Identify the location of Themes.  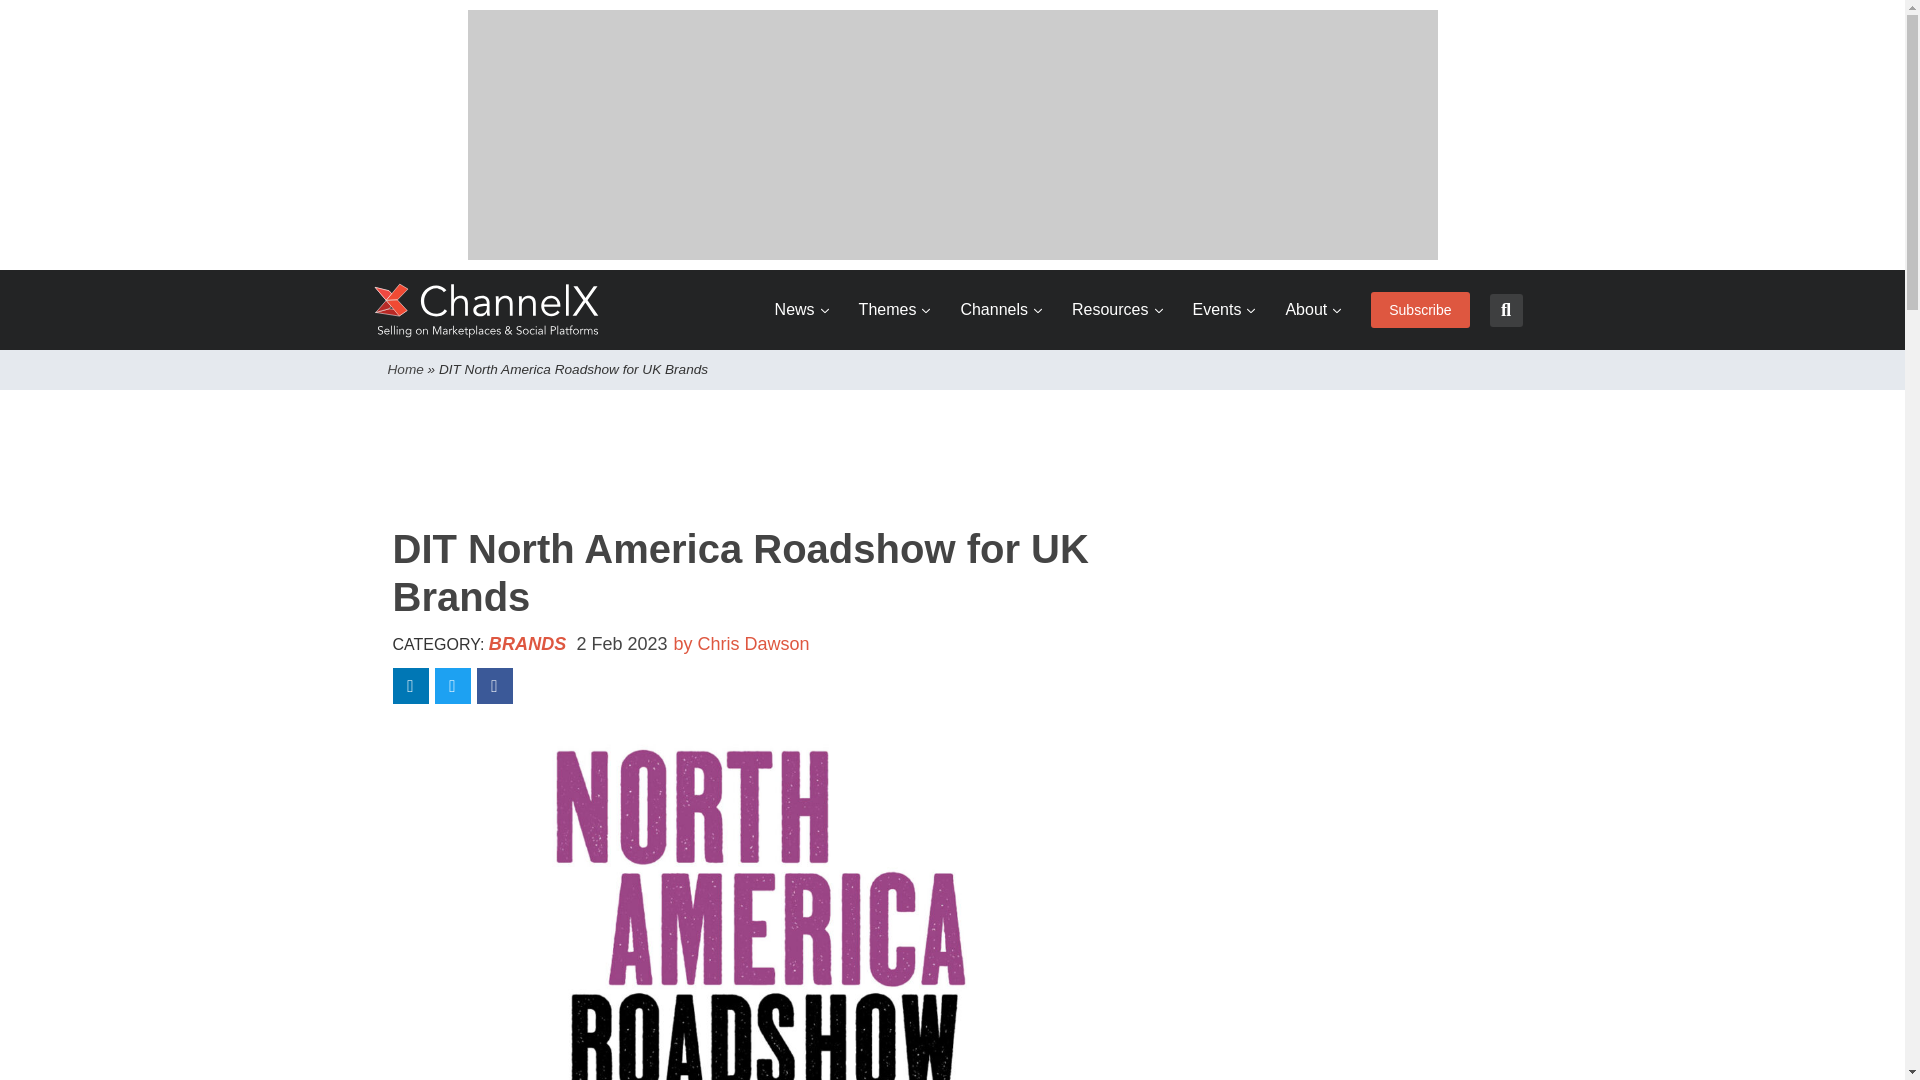
(894, 310).